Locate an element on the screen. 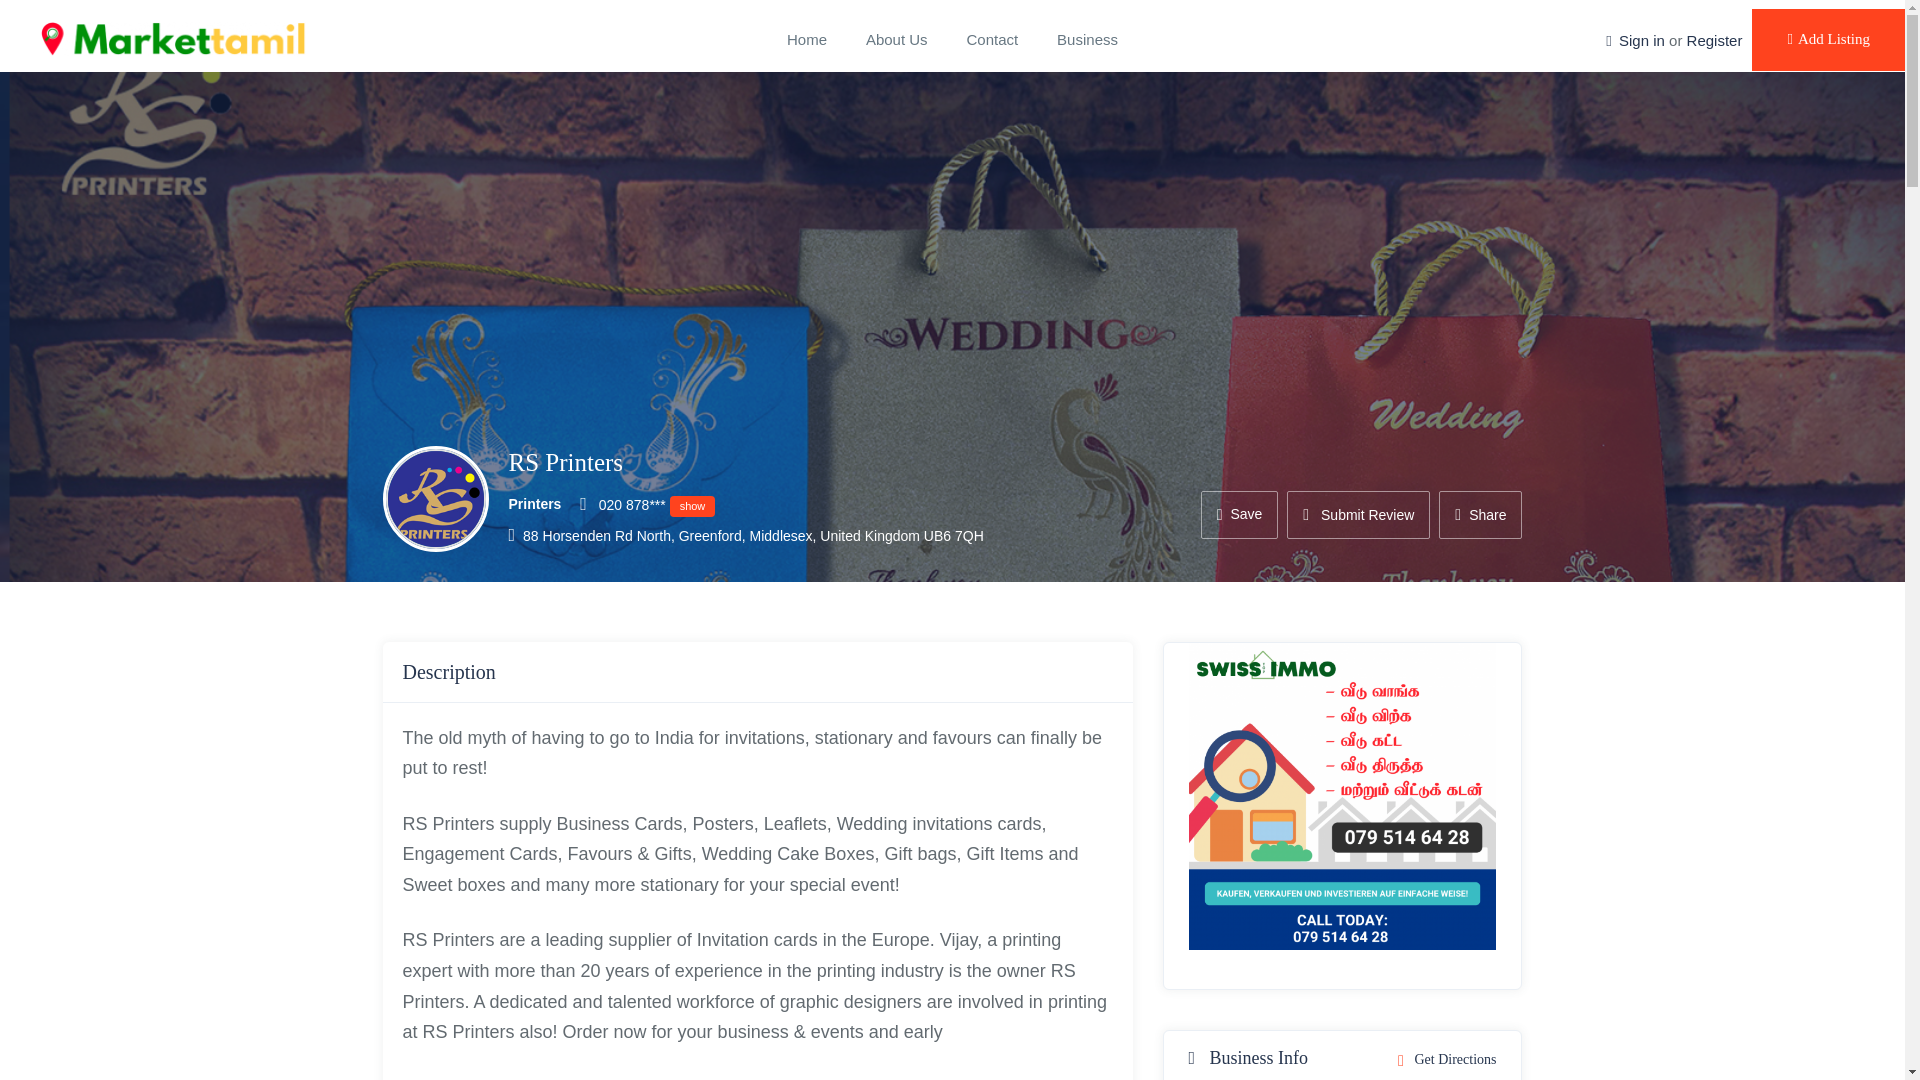 Image resolution: width=1920 pixels, height=1080 pixels. Save is located at coordinates (1240, 514).